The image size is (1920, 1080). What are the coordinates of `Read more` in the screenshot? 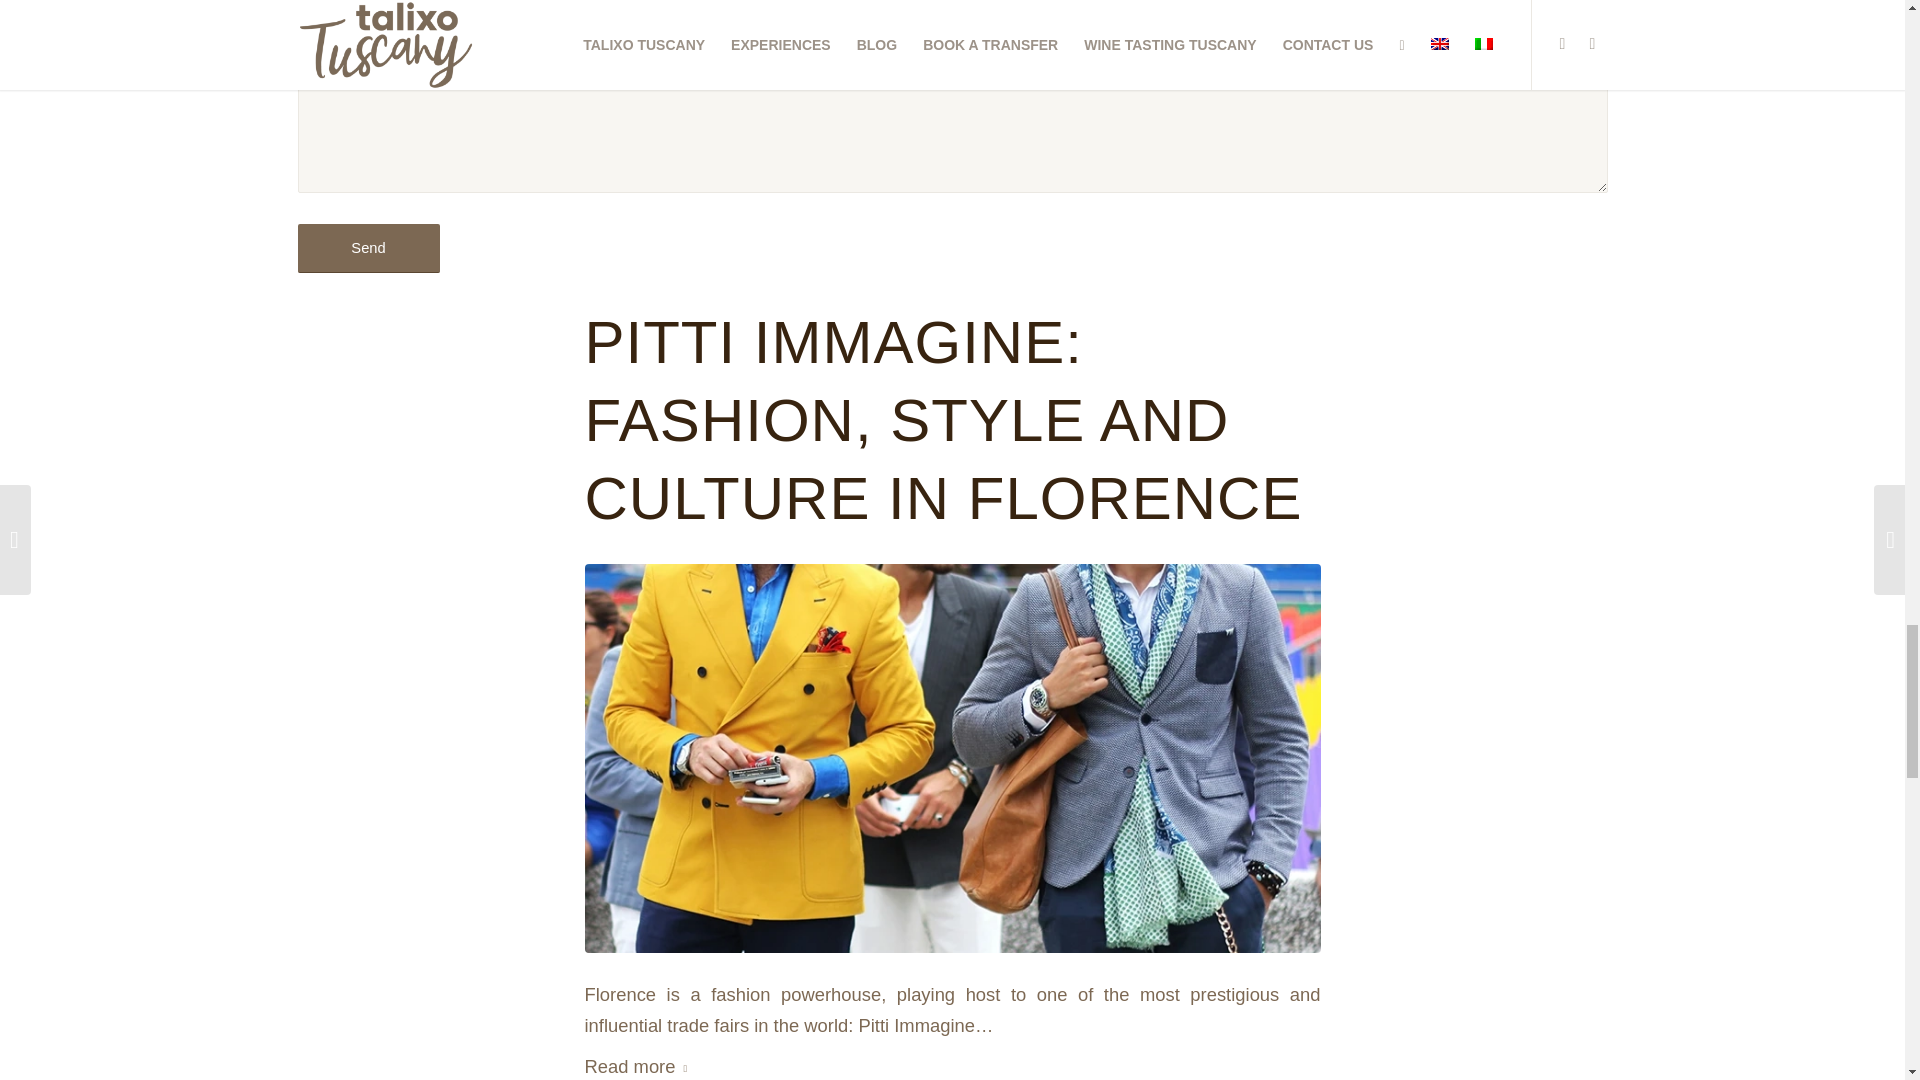 It's located at (639, 1063).